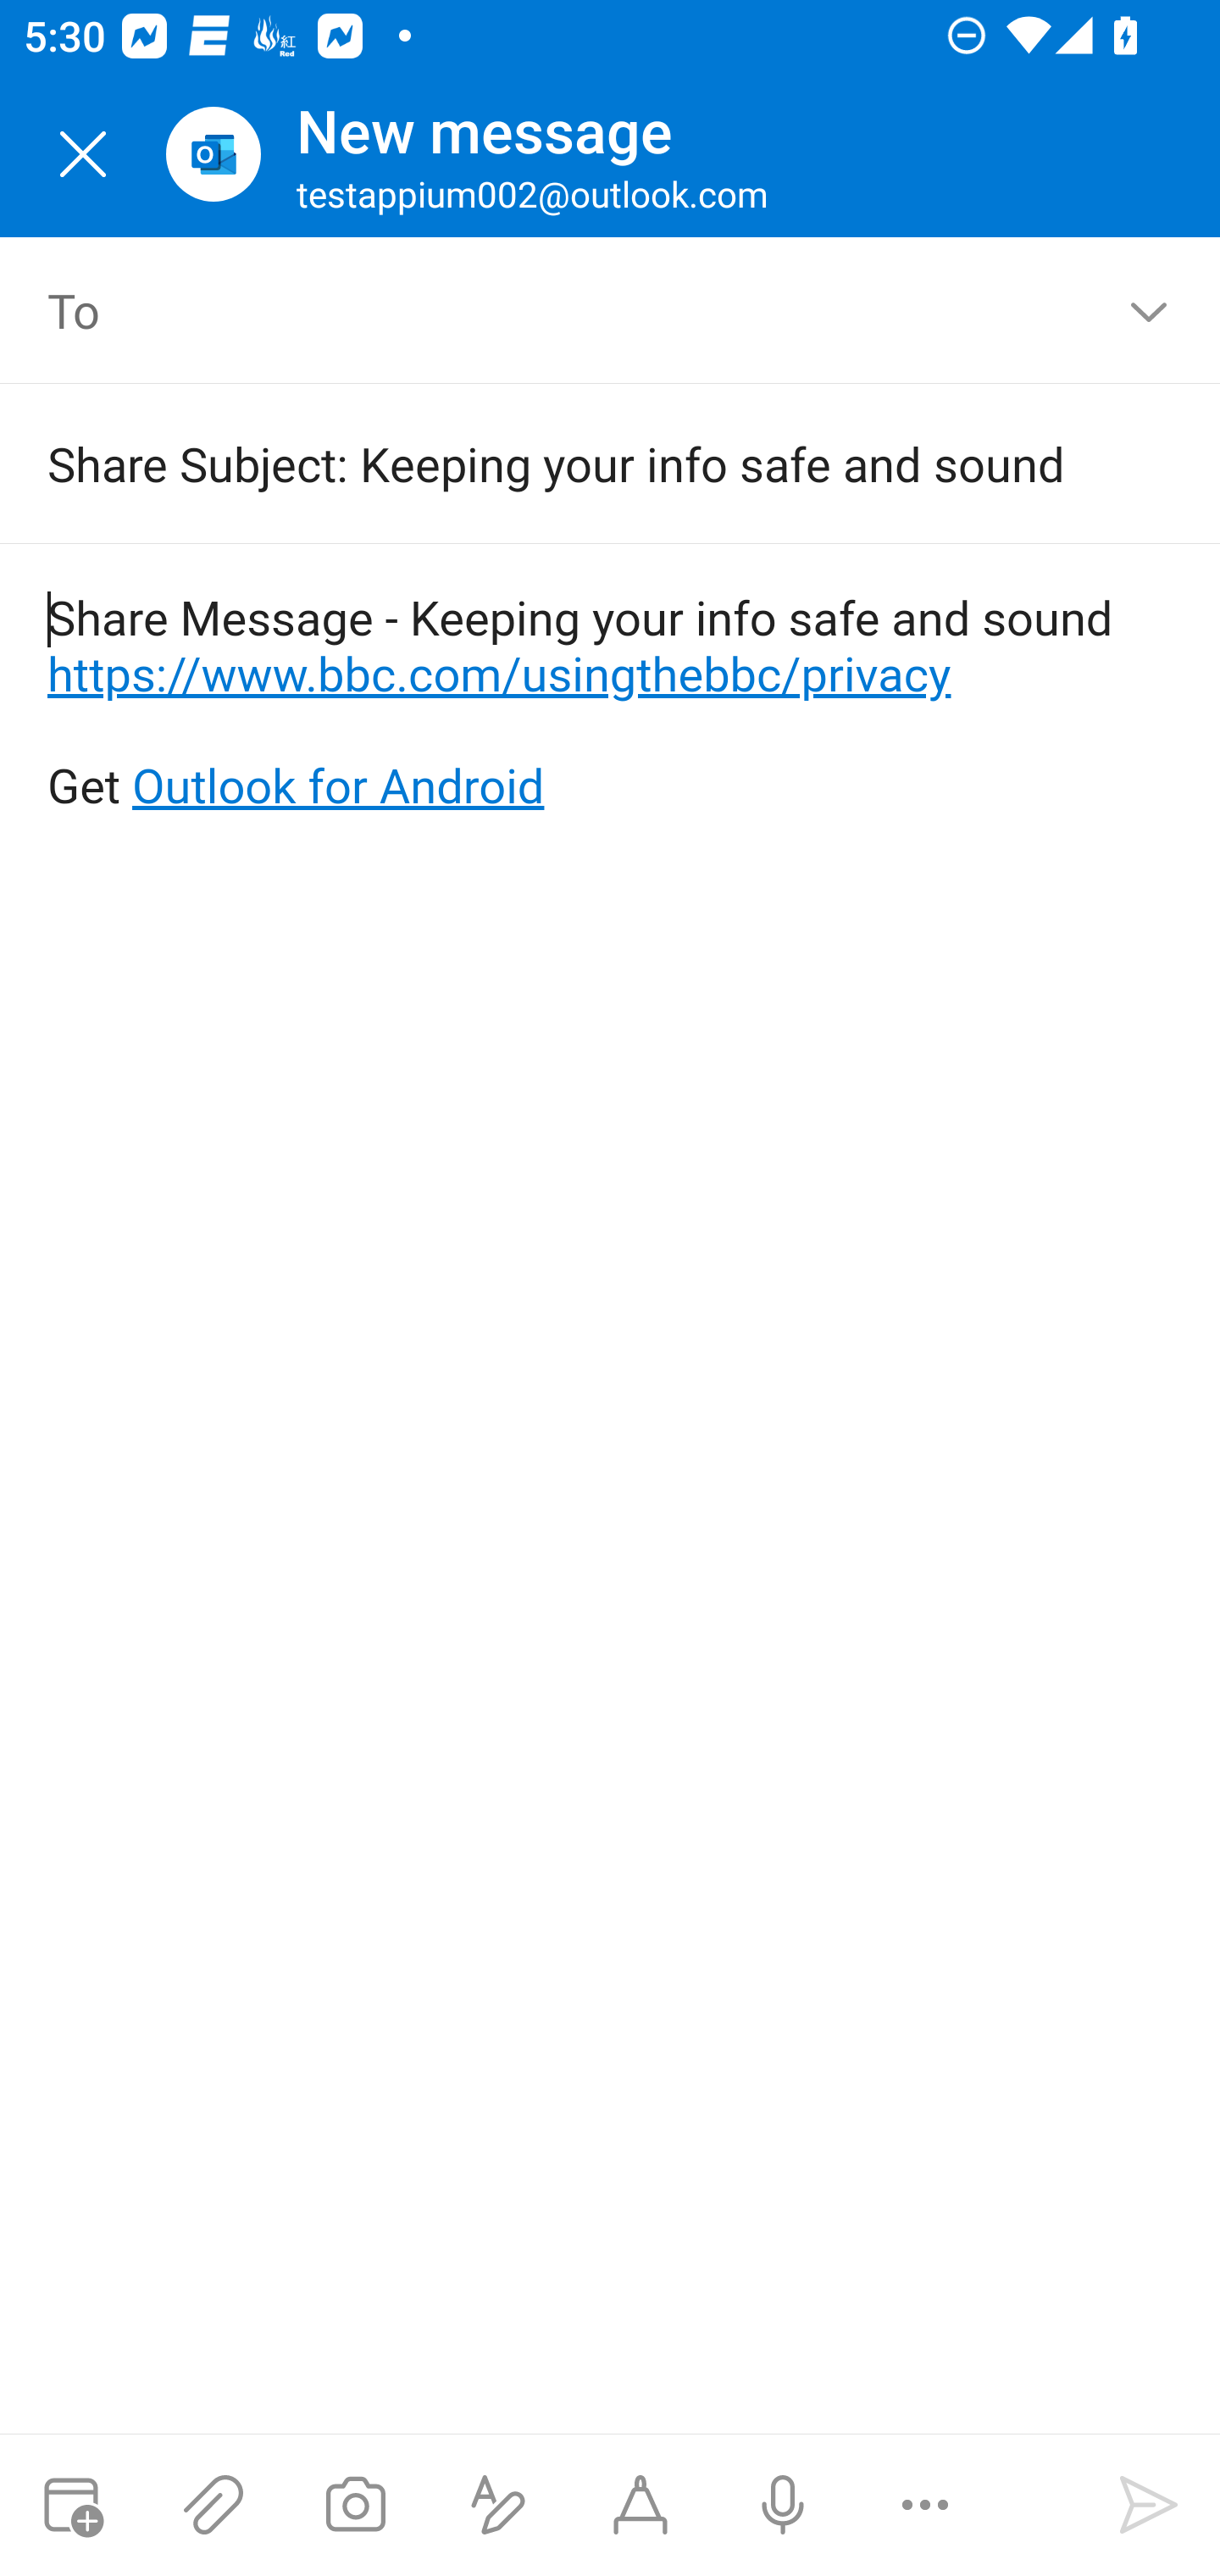  What do you see at coordinates (498, 2505) in the screenshot?
I see `Show formatting options` at bounding box center [498, 2505].